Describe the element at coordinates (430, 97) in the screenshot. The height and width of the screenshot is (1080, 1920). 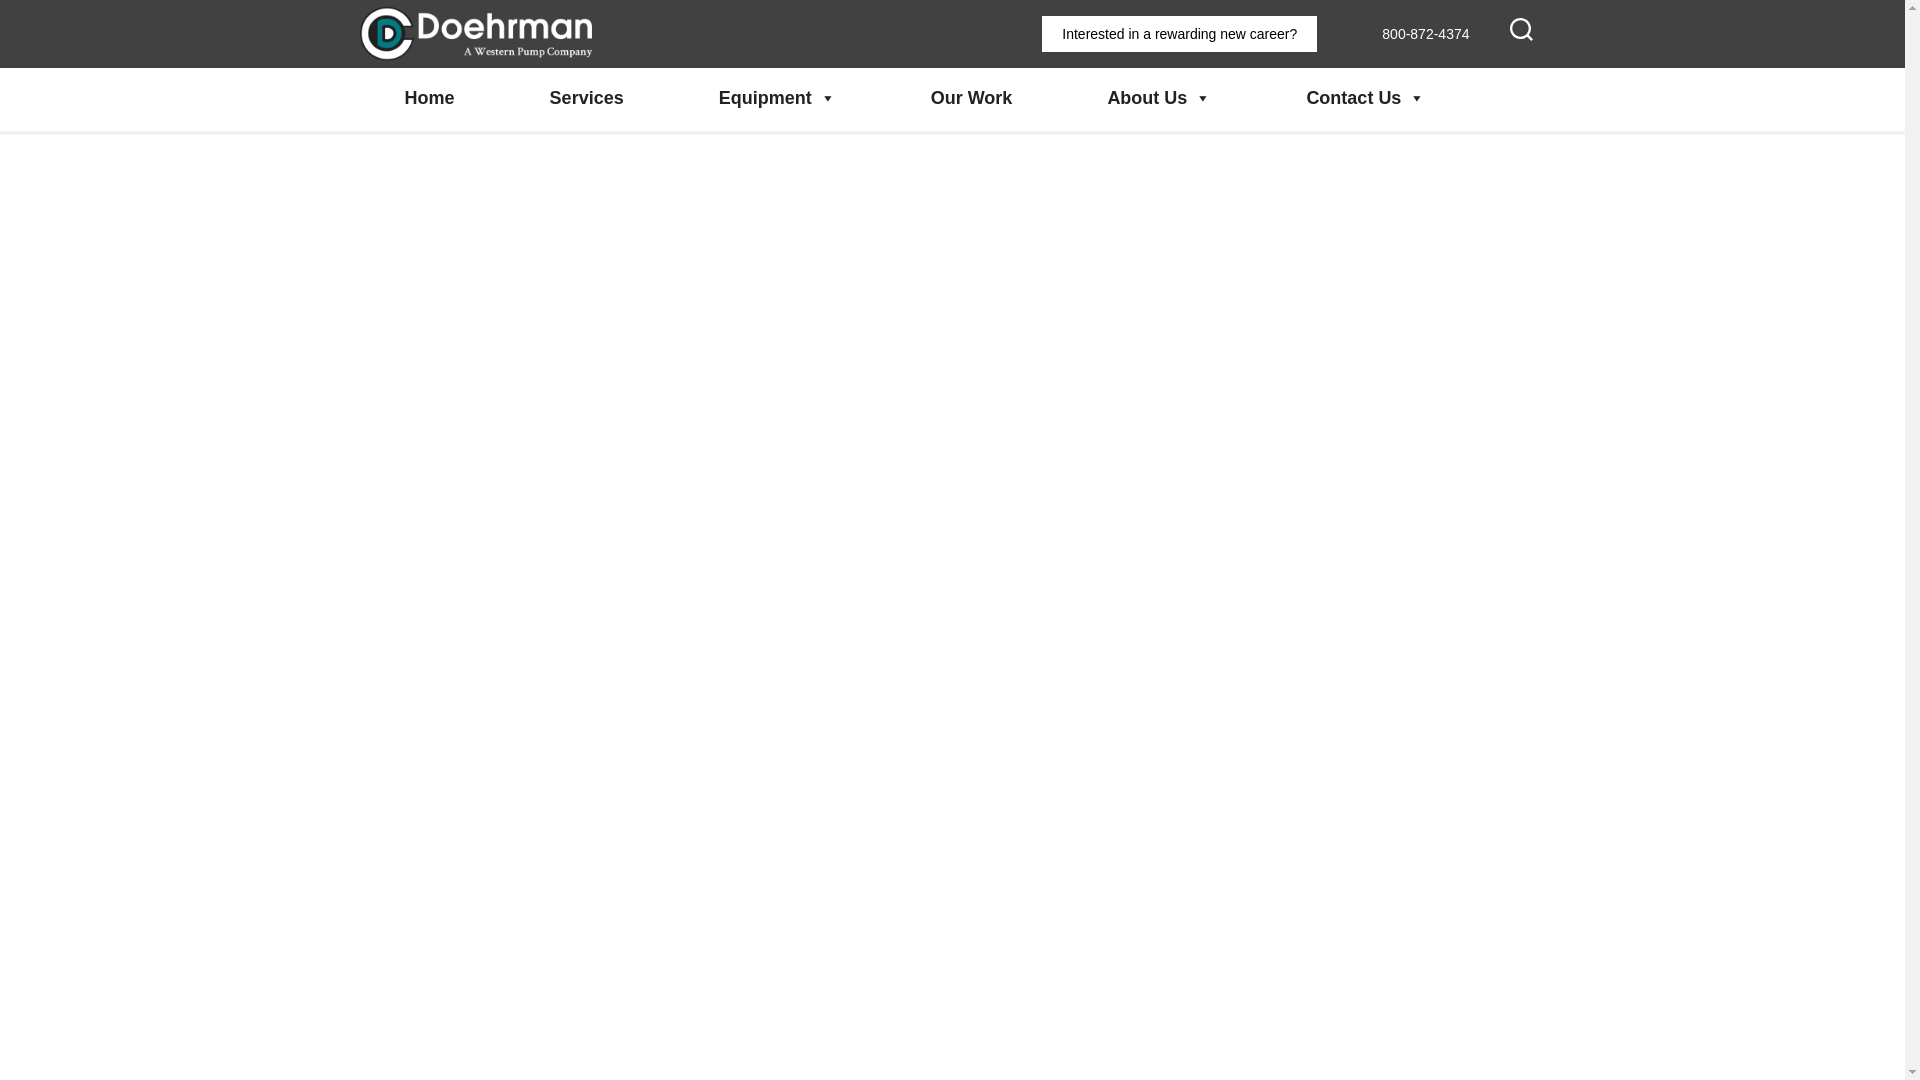
I see `Home` at that location.